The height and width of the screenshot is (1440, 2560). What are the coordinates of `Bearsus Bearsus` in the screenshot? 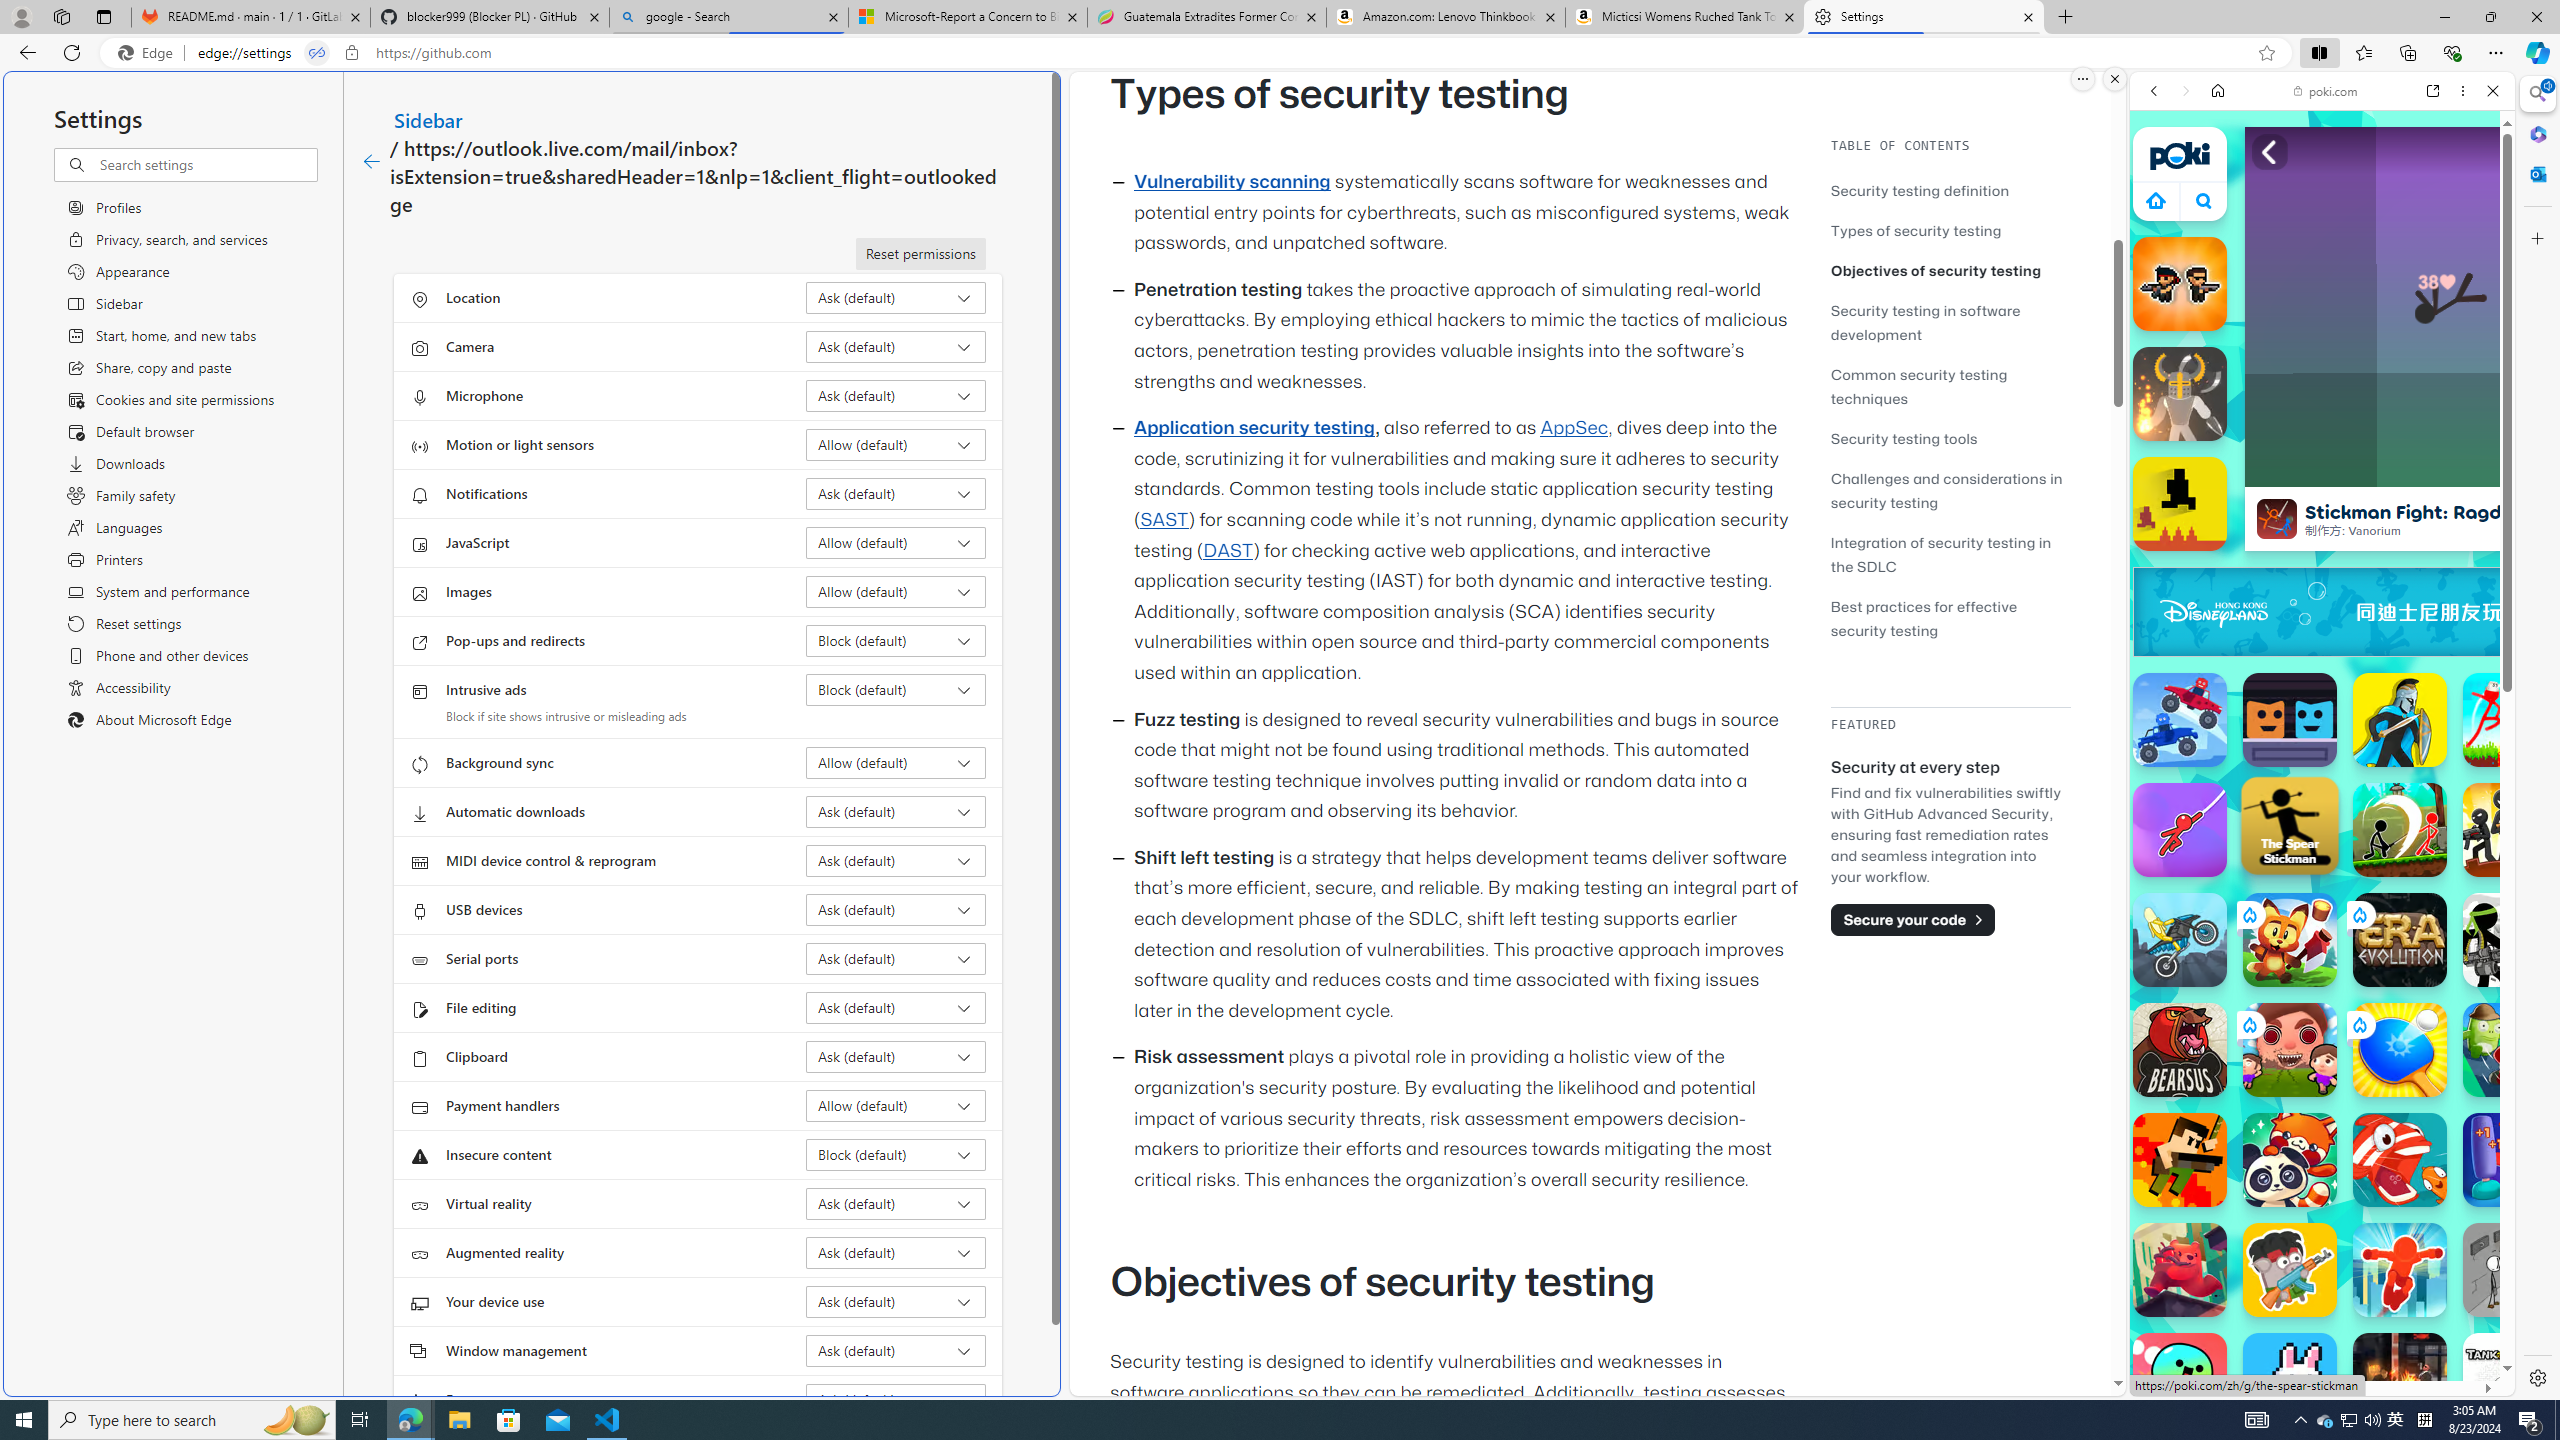 It's located at (2180, 1050).